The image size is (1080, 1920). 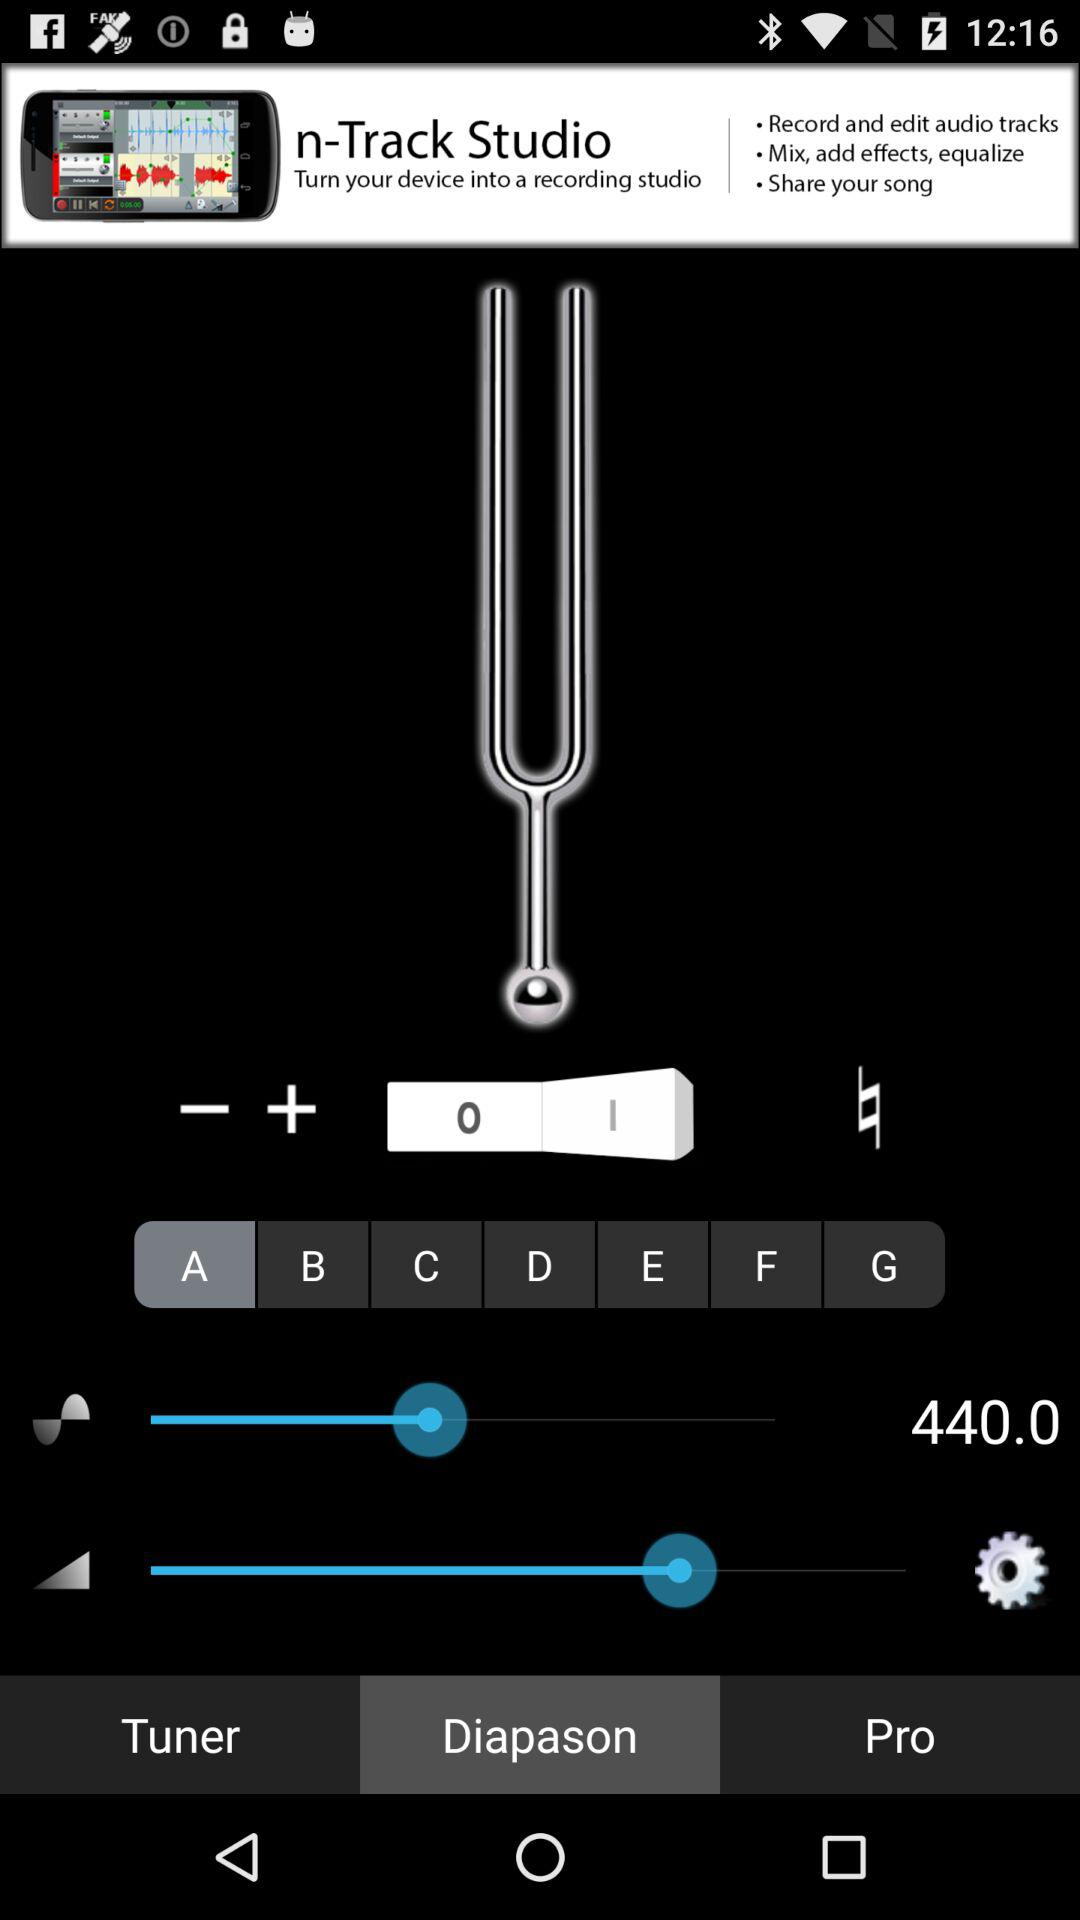 I want to click on open f item, so click(x=766, y=1264).